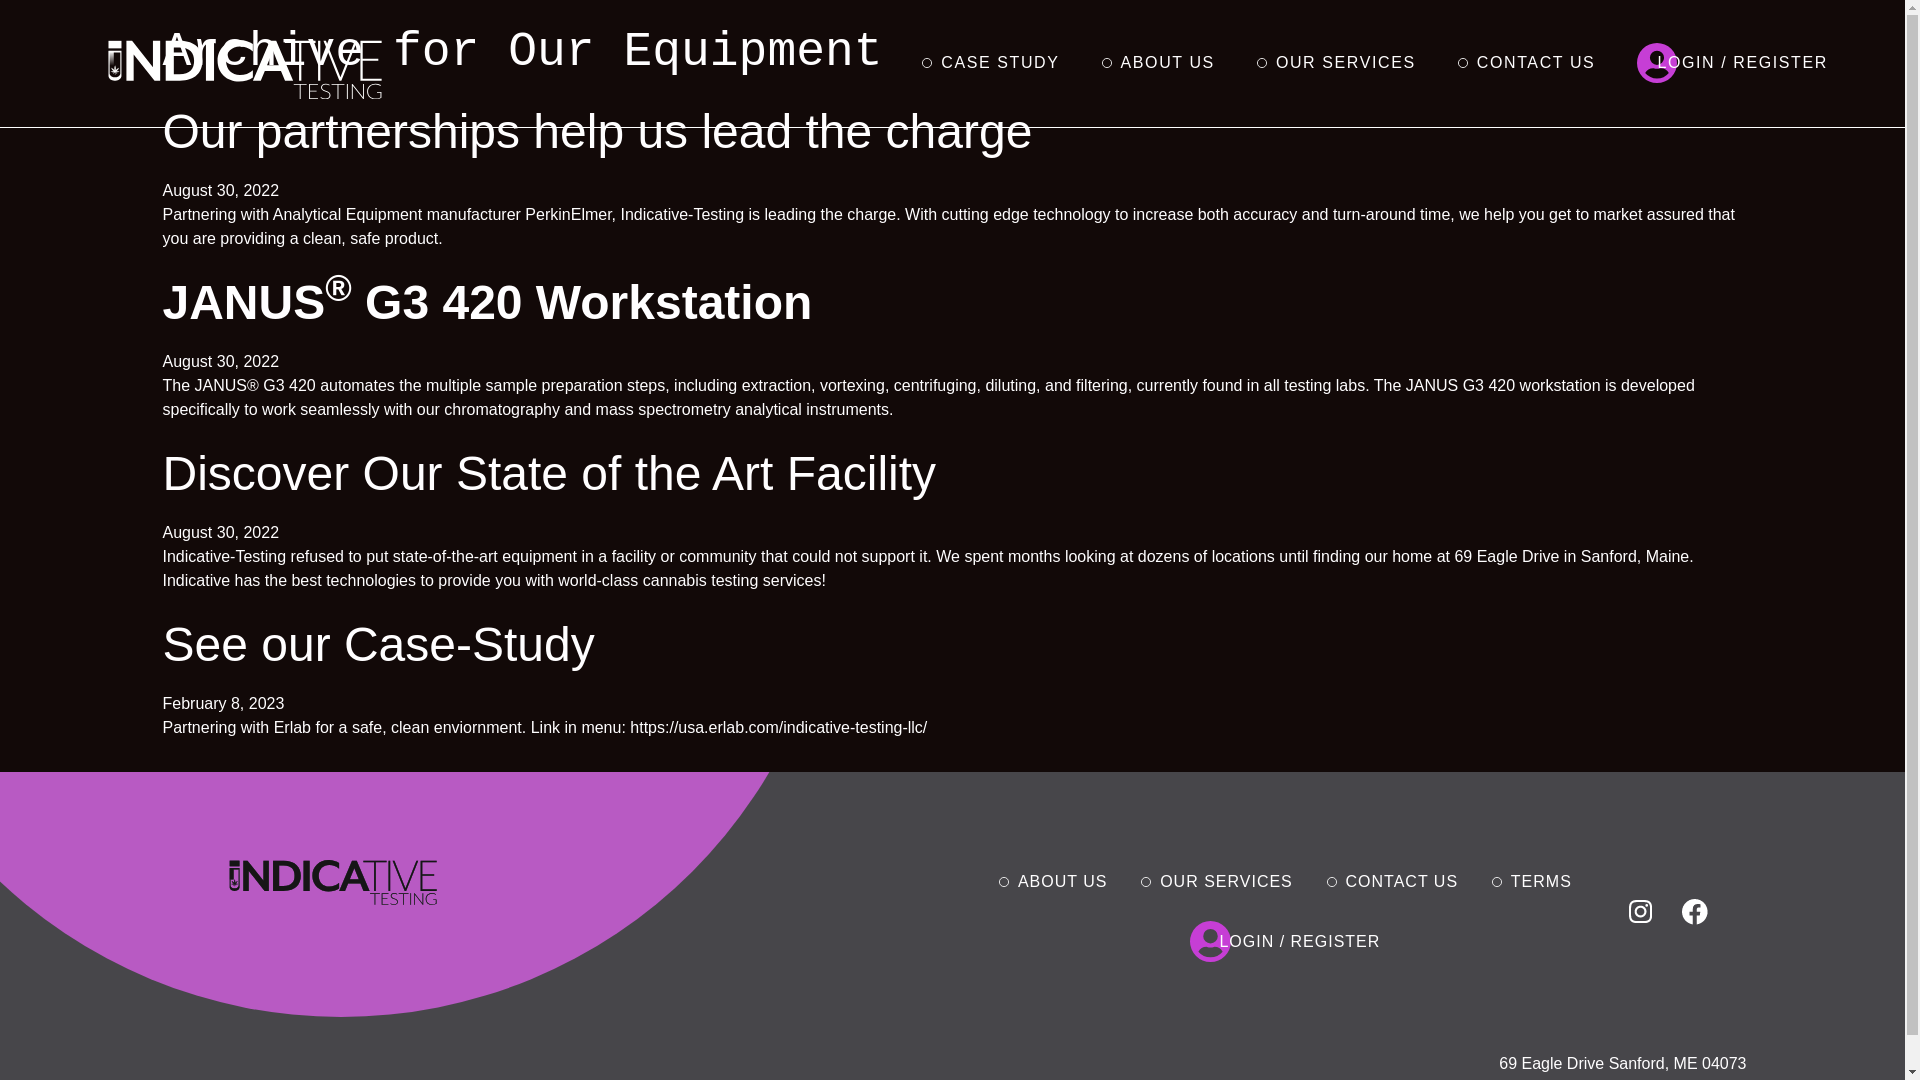 The width and height of the screenshot is (1920, 1080). Describe the element at coordinates (596, 130) in the screenshot. I see `Our partnerships help us lead the charge` at that location.